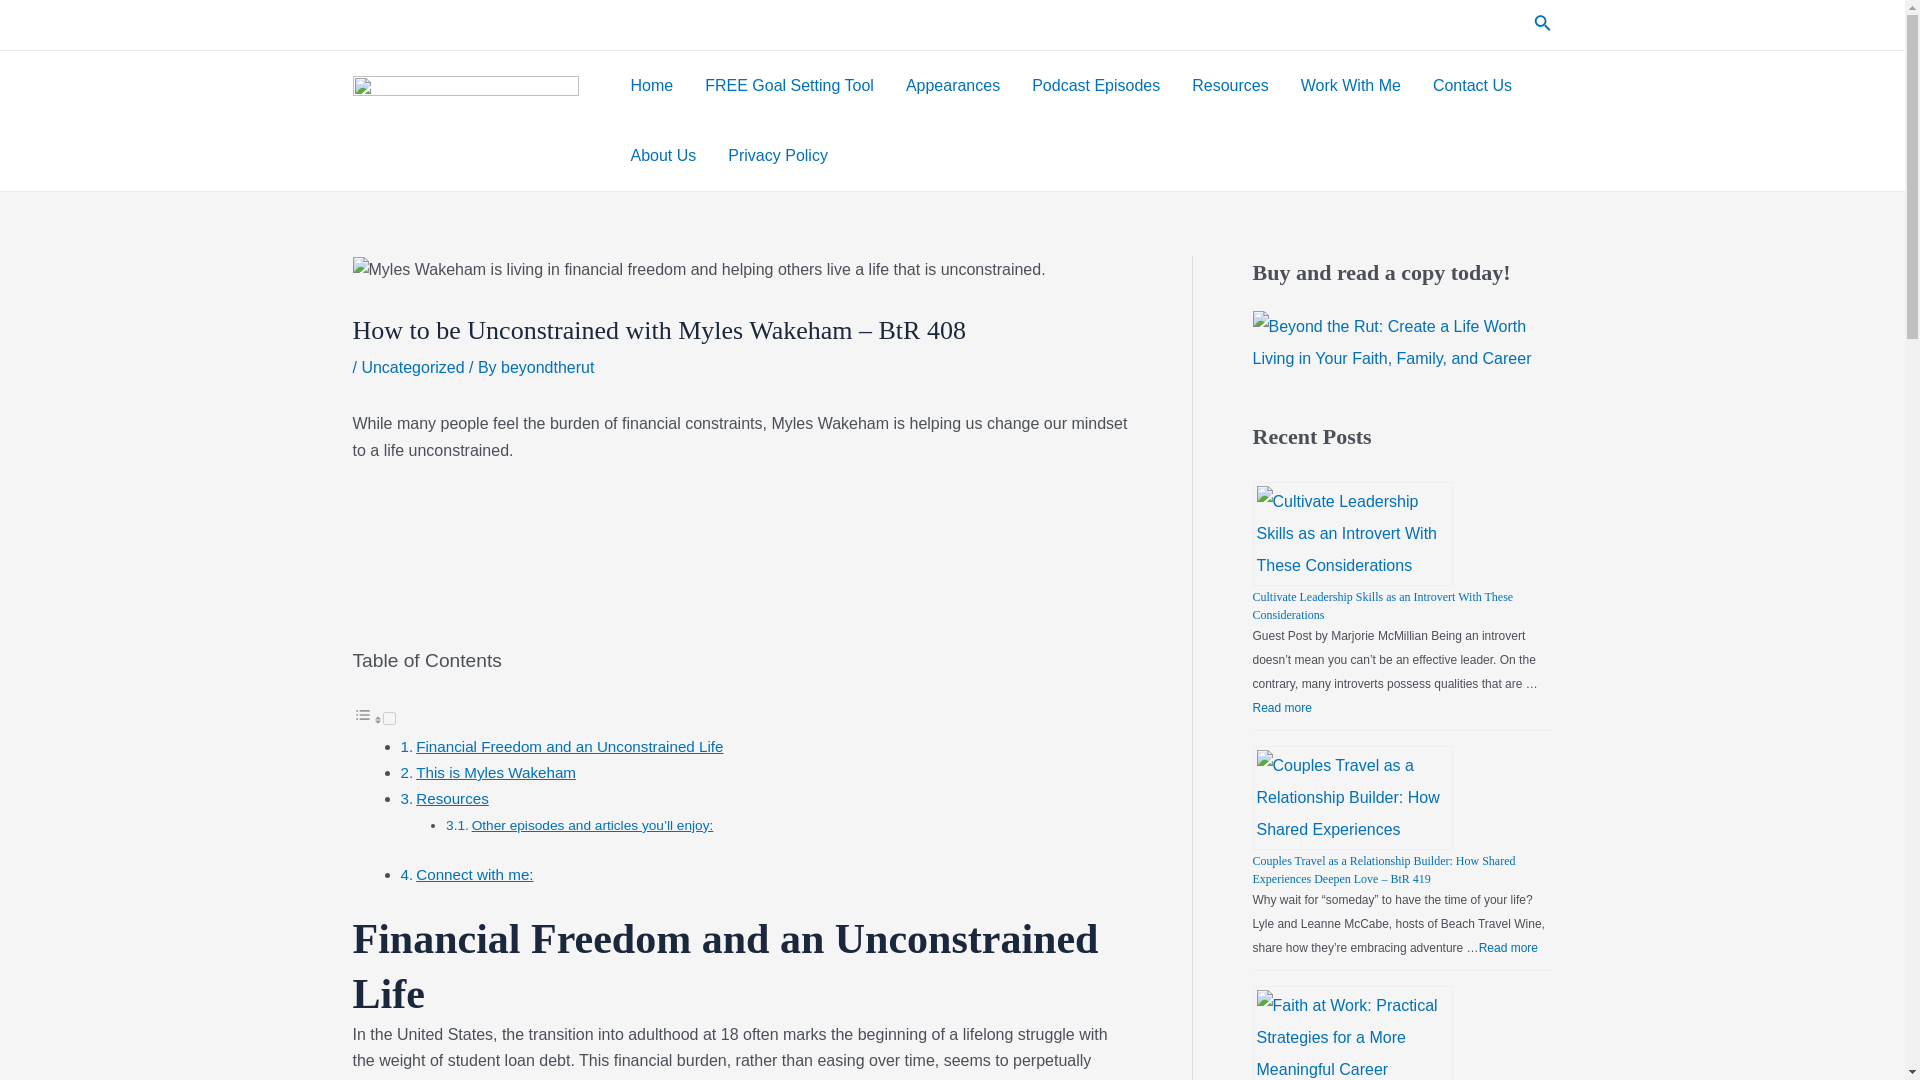 The width and height of the screenshot is (1920, 1080). What do you see at coordinates (663, 156) in the screenshot?
I see `About Us` at bounding box center [663, 156].